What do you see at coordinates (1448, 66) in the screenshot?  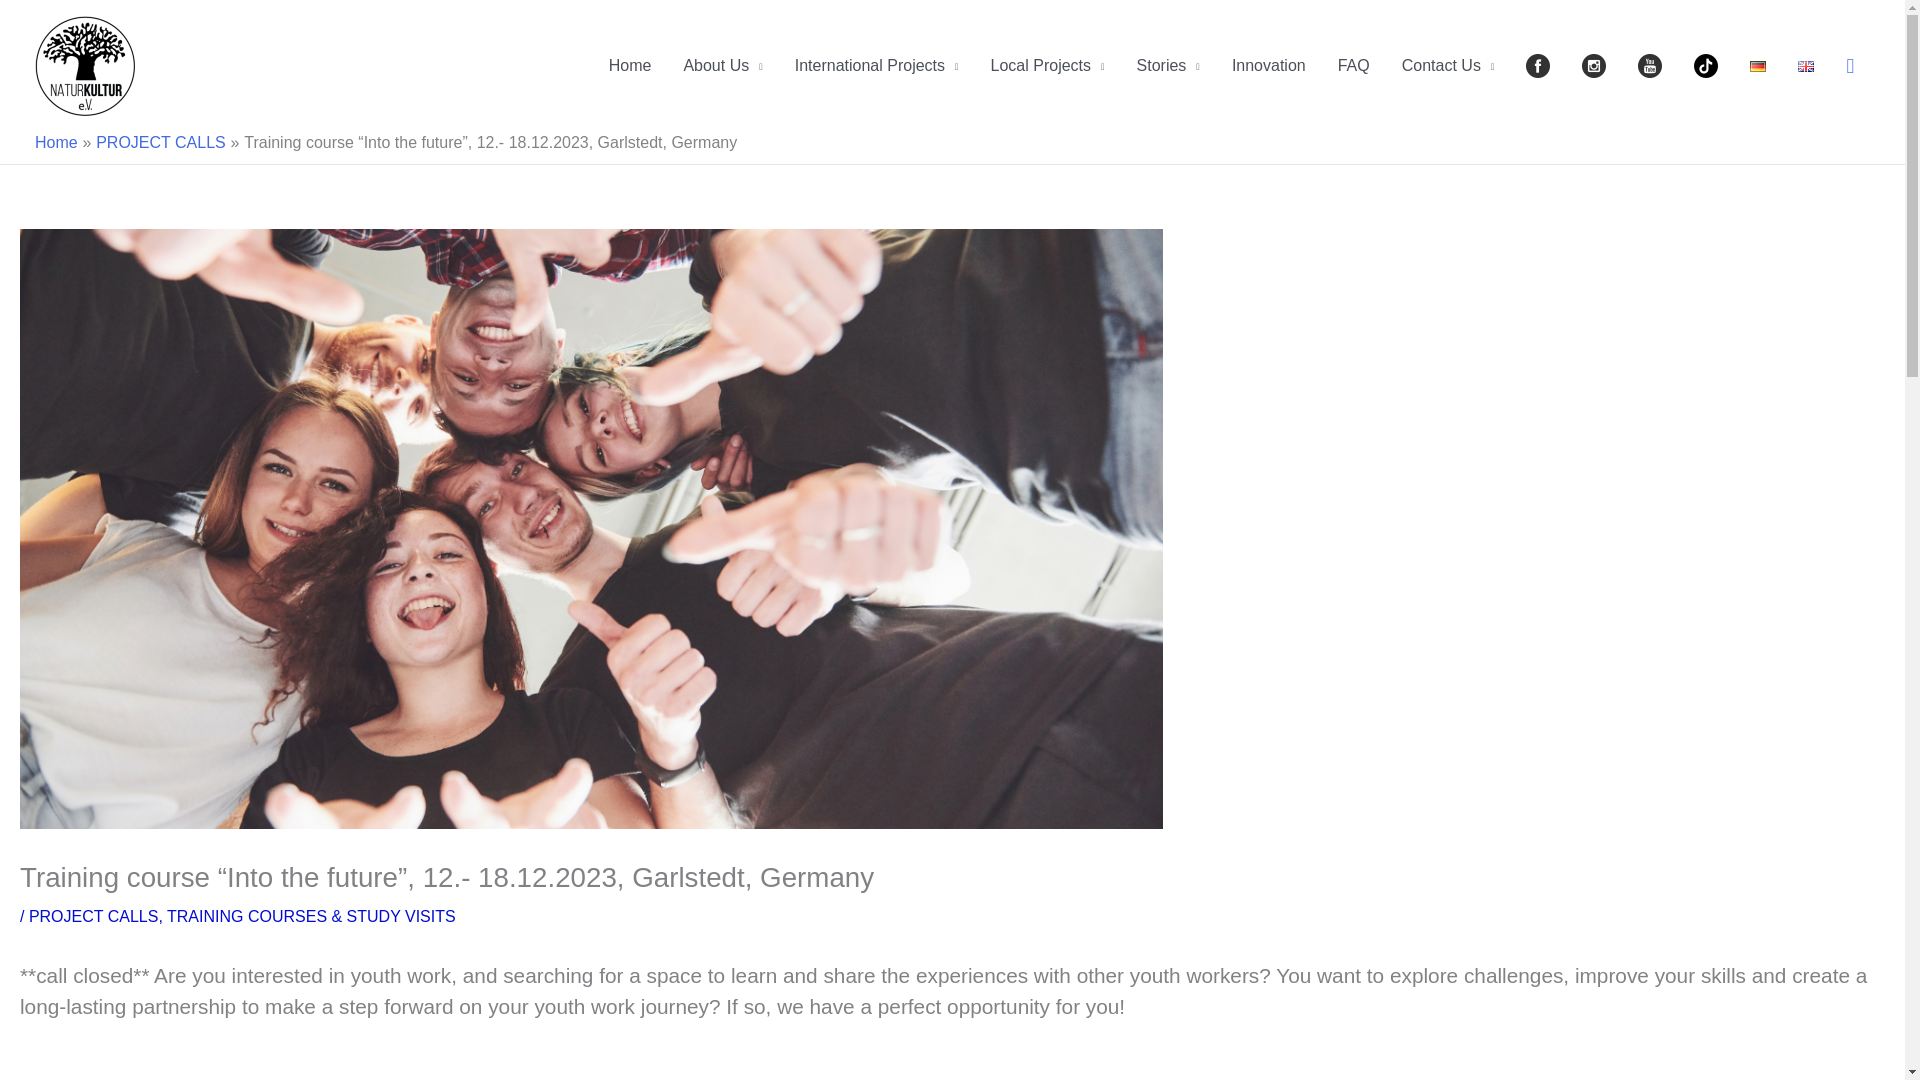 I see `Contact Us` at bounding box center [1448, 66].